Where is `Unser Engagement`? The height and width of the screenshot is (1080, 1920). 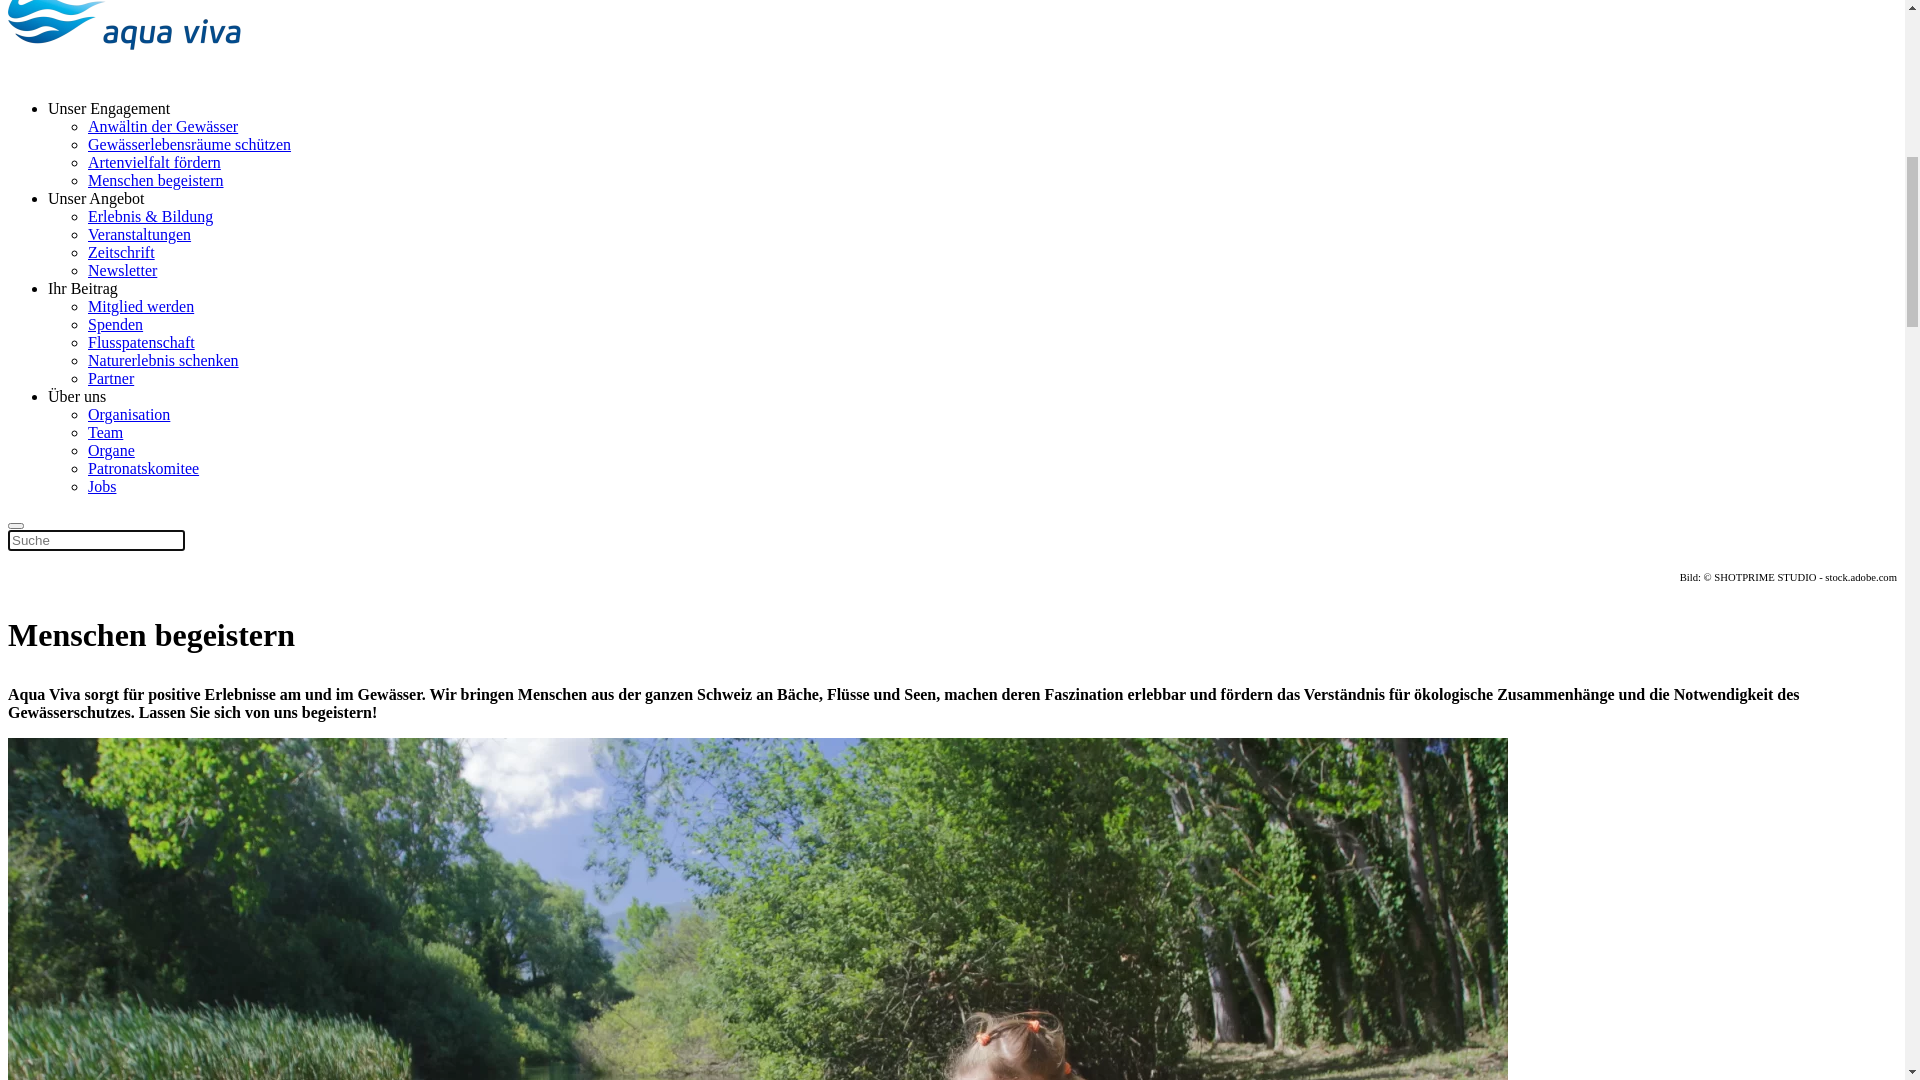
Unser Engagement is located at coordinates (109, 1012).